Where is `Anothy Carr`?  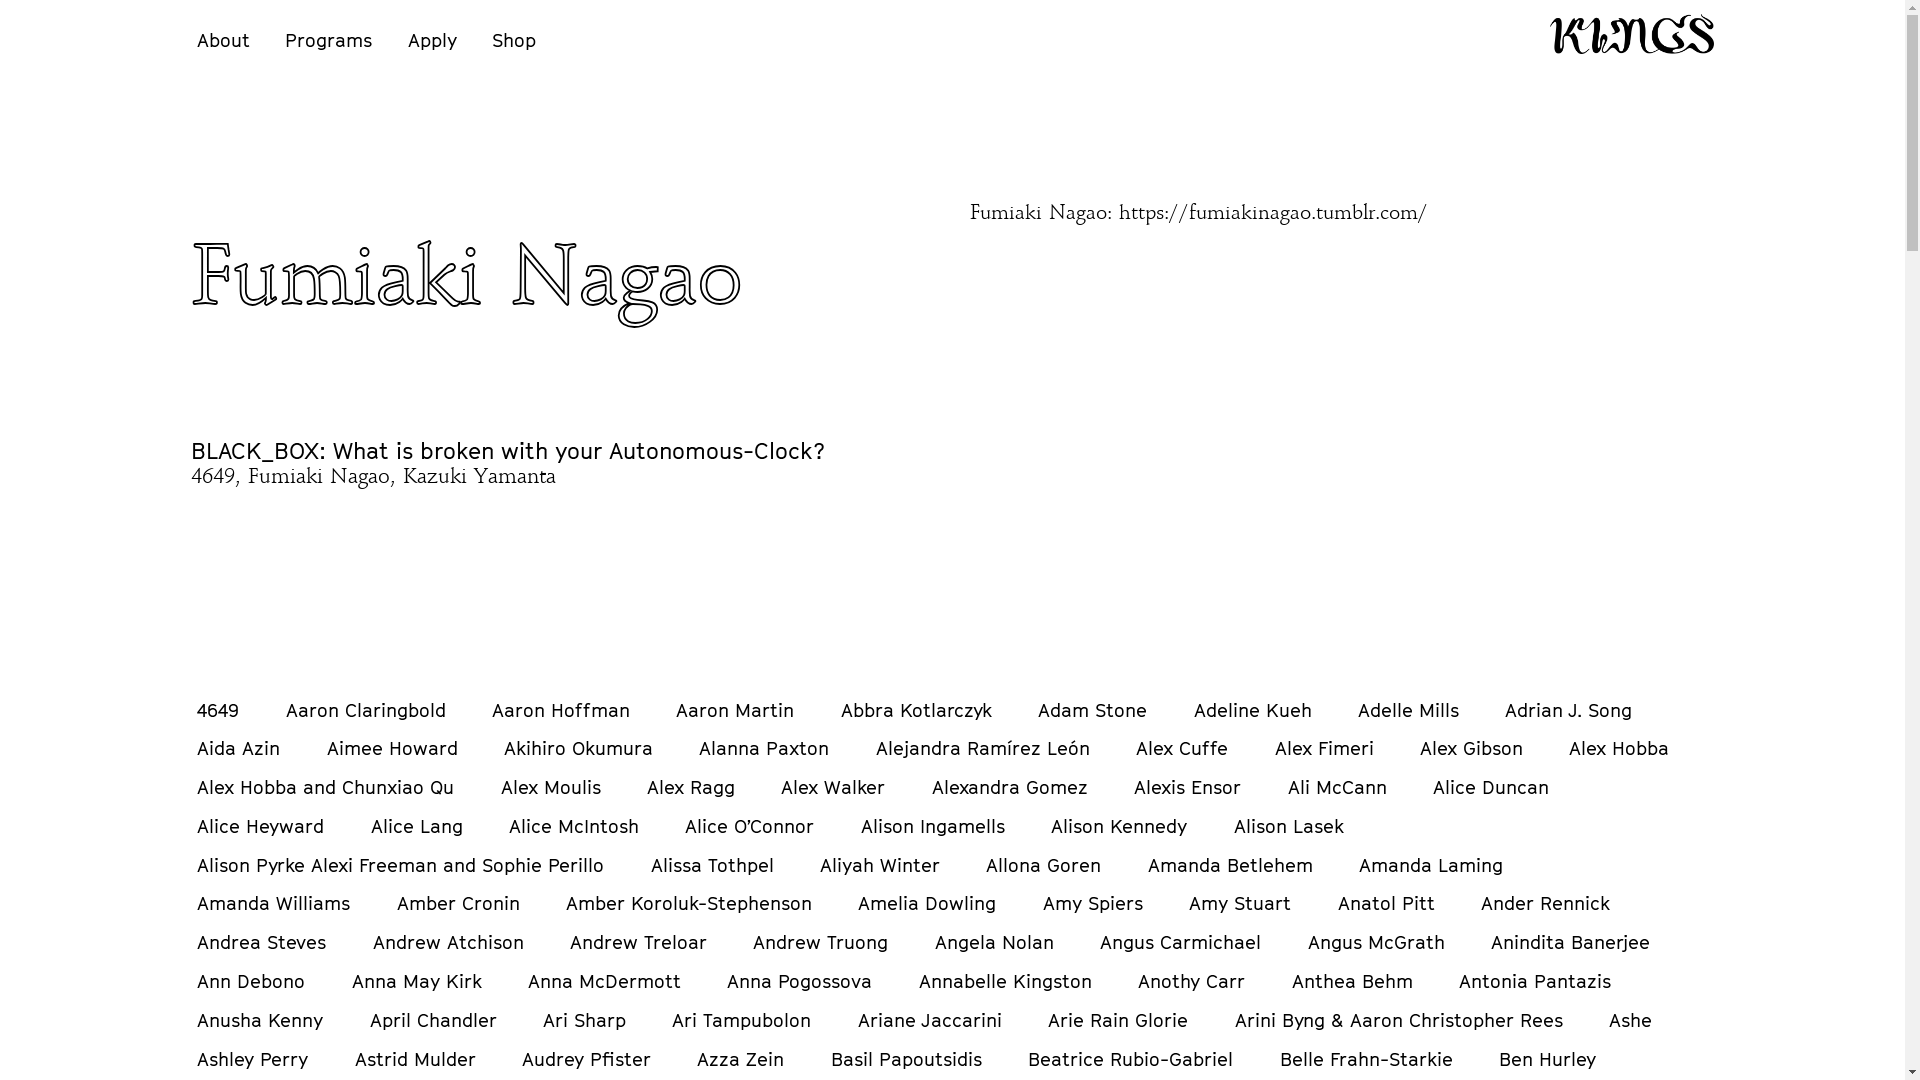
Anothy Carr is located at coordinates (1192, 981).